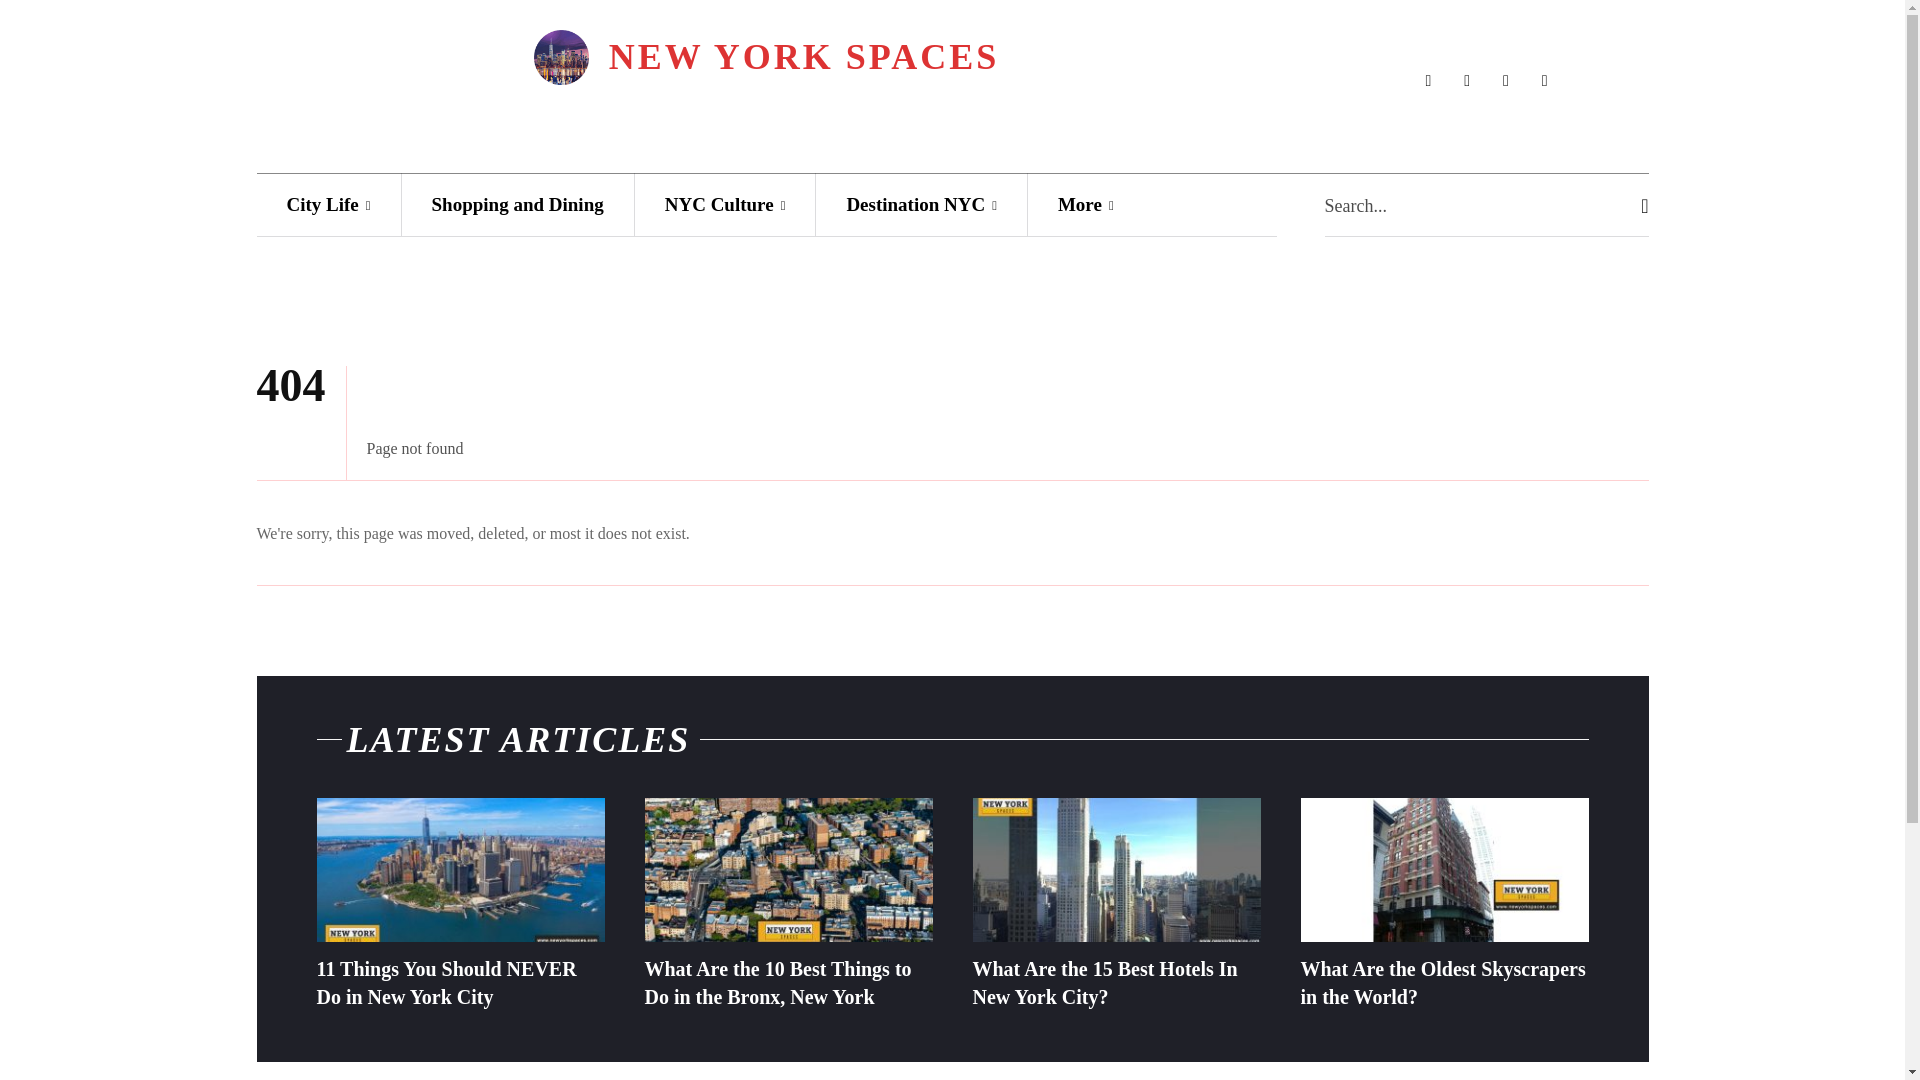 The height and width of the screenshot is (1080, 1920). I want to click on 11 Things You Should NEVER Do in New York City, so click(446, 982).